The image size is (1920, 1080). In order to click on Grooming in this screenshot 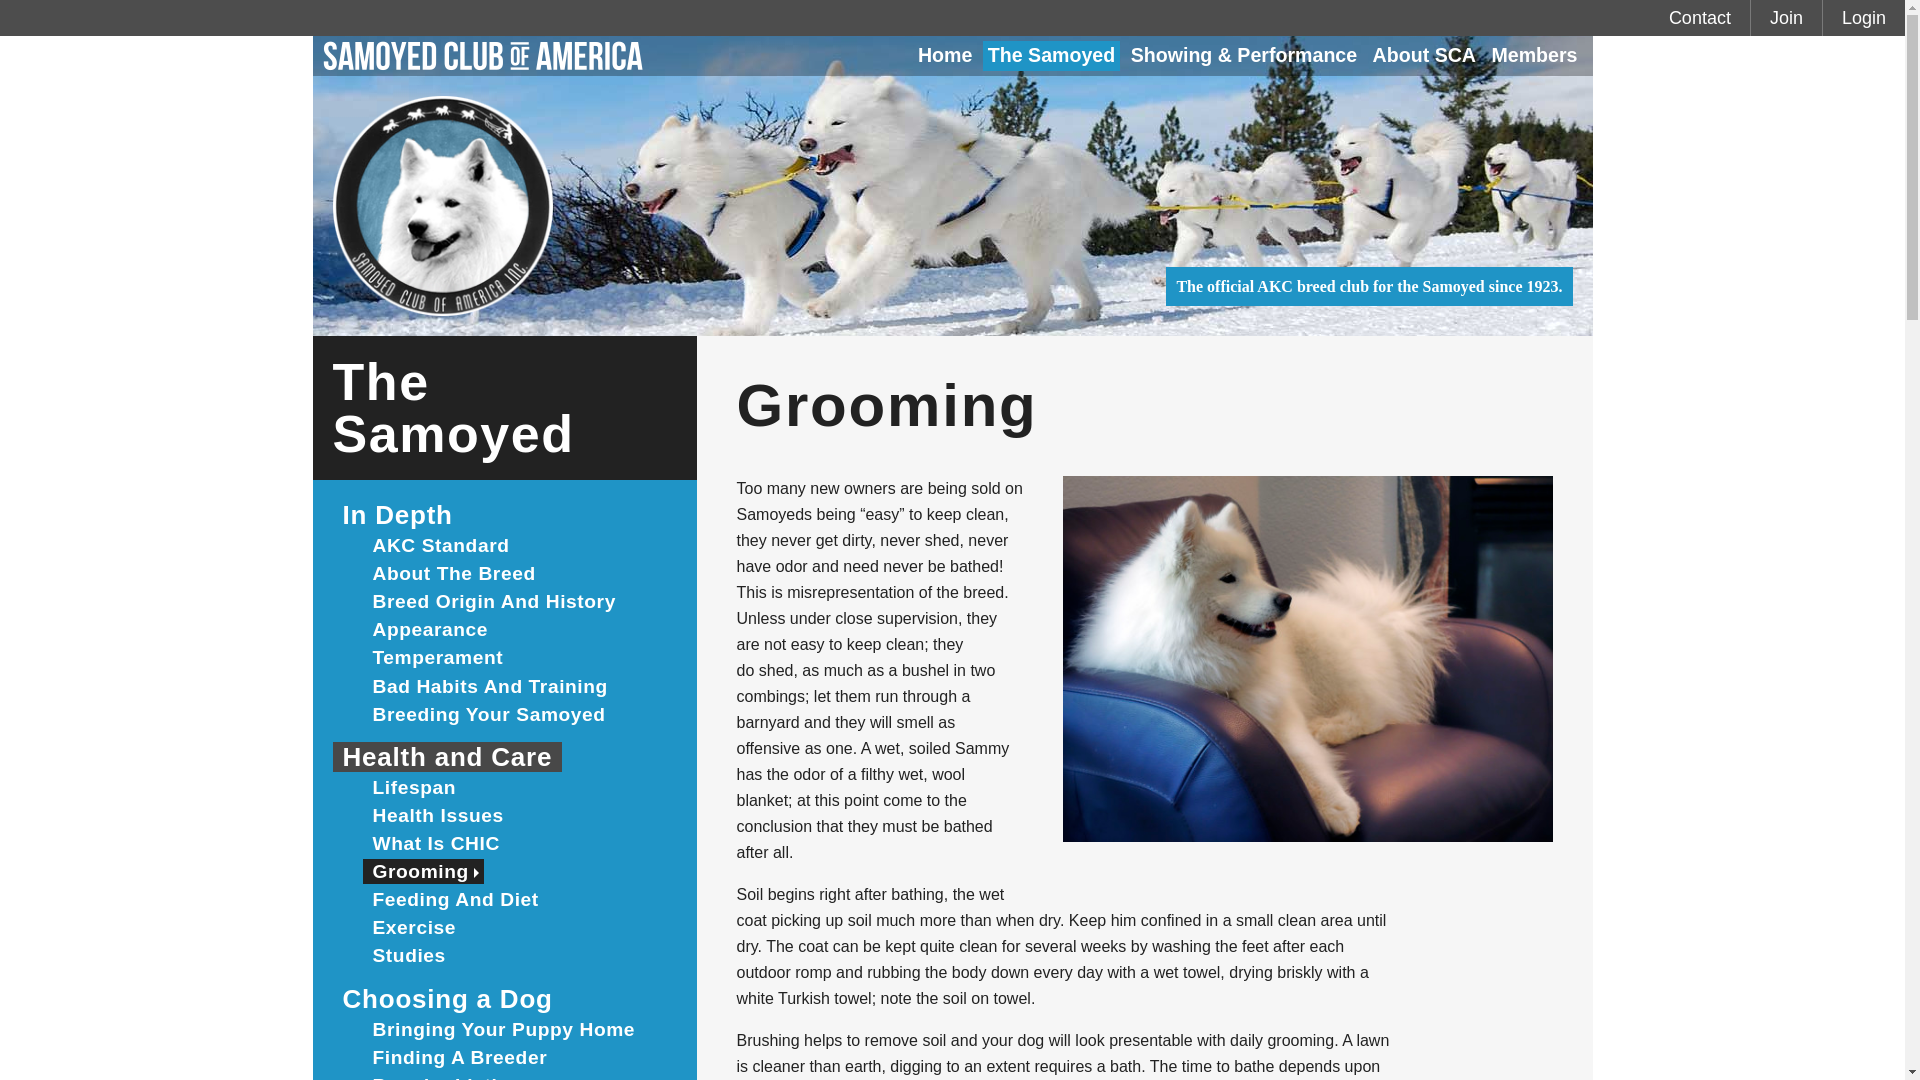, I will do `click(422, 871)`.